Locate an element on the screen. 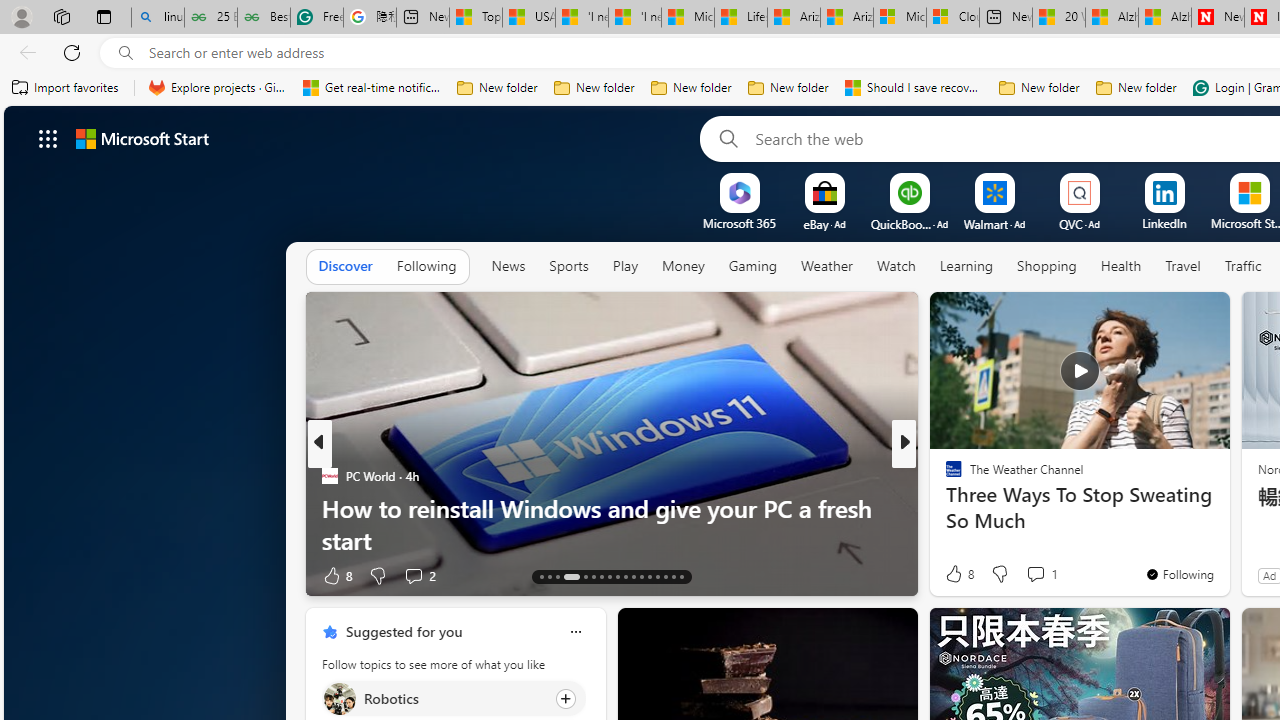 The width and height of the screenshot is (1280, 720). View comments 36 Comment is located at coordinates (1052, 574).